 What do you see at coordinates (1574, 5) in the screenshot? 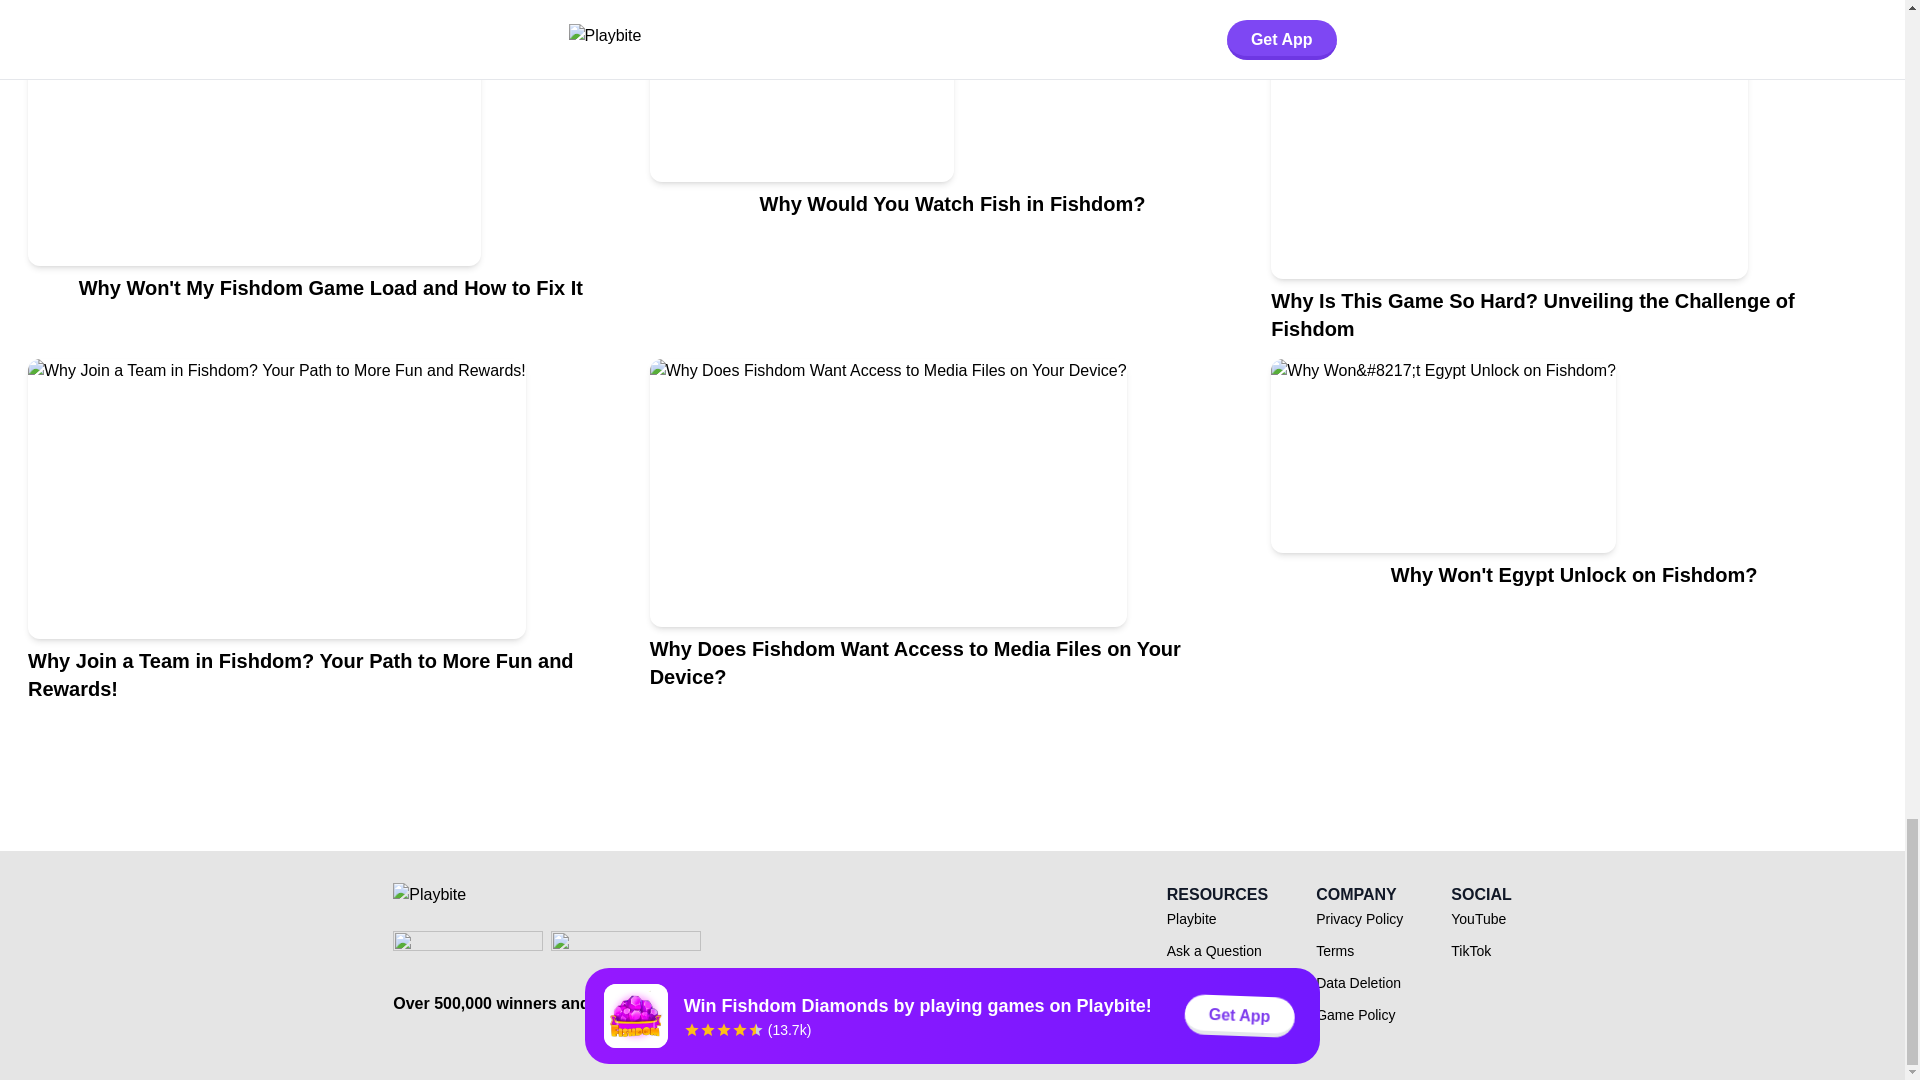
I see `Why Can't I Play the Fishdom Games as Advertised?` at bounding box center [1574, 5].